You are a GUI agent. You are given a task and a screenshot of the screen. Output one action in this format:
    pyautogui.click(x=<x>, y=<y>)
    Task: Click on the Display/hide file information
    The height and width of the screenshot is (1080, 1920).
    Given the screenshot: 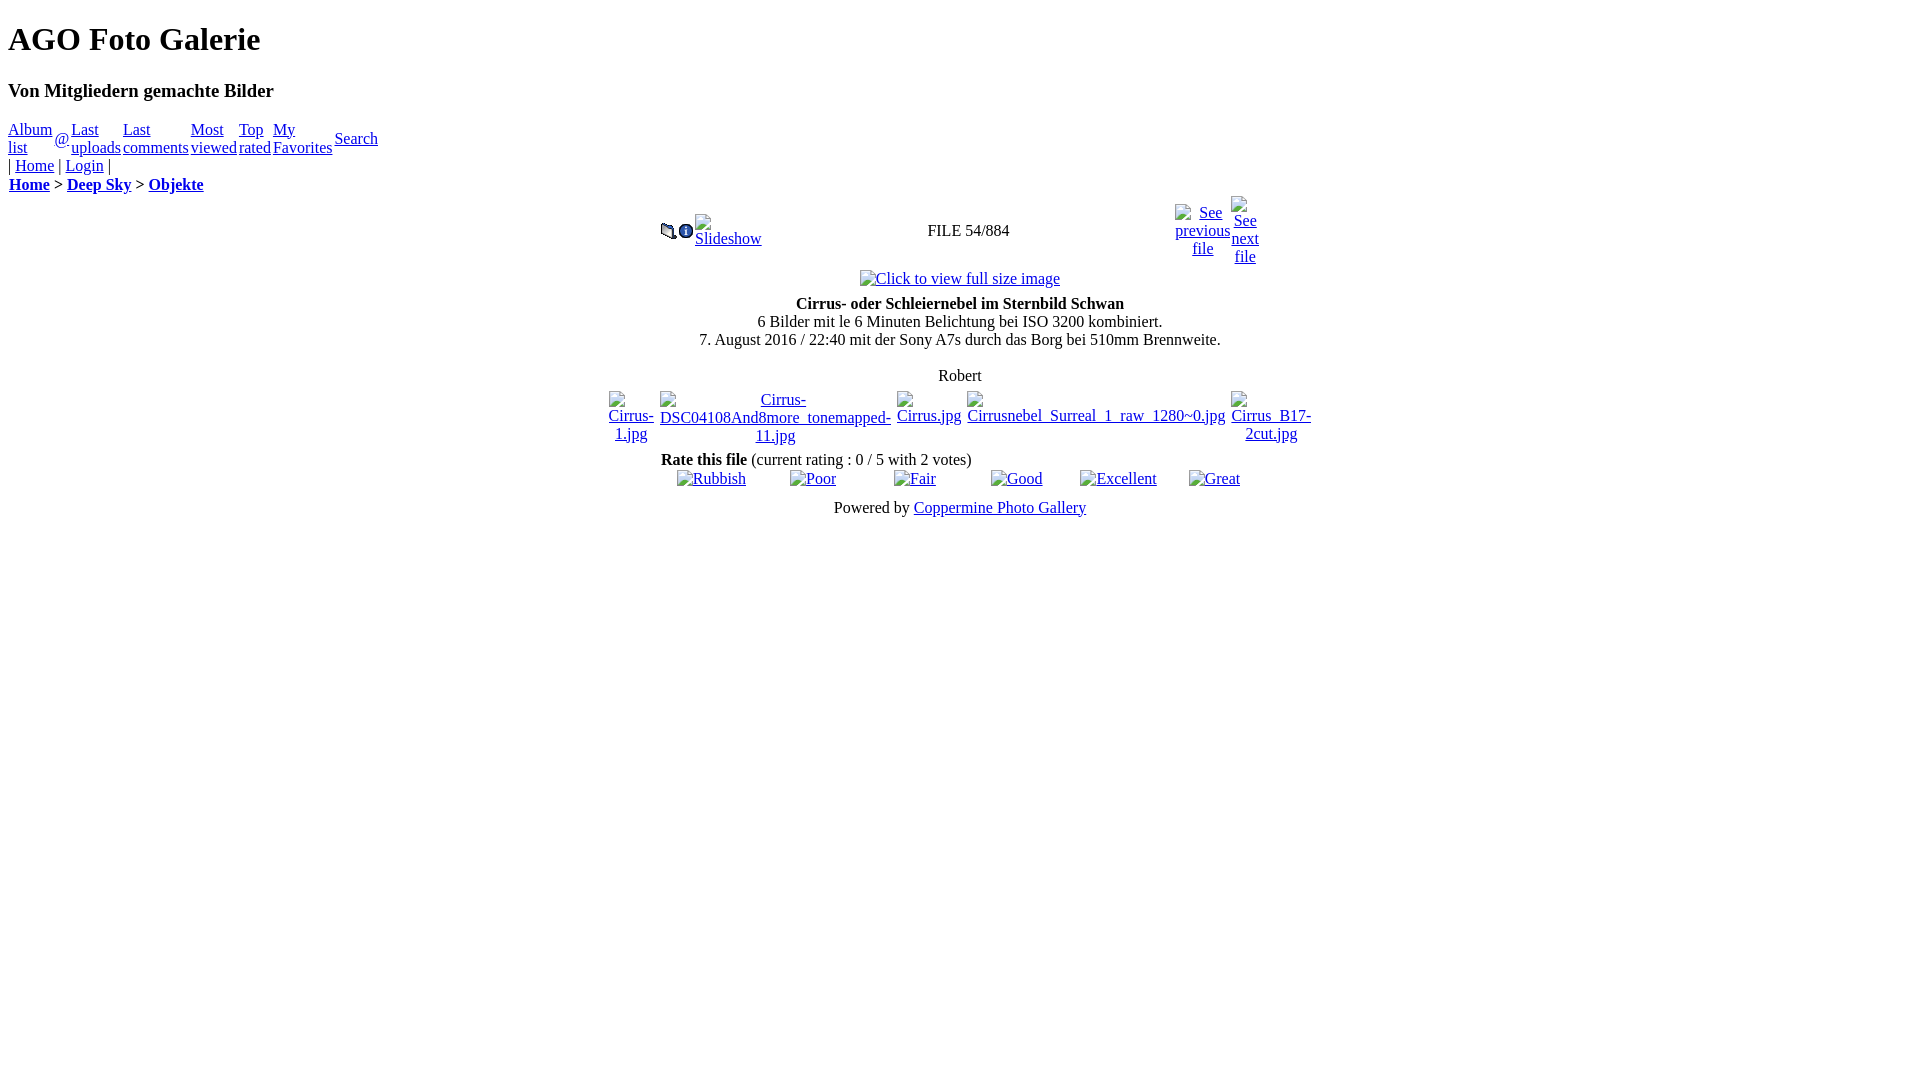 What is the action you would take?
    pyautogui.click(x=686, y=226)
    